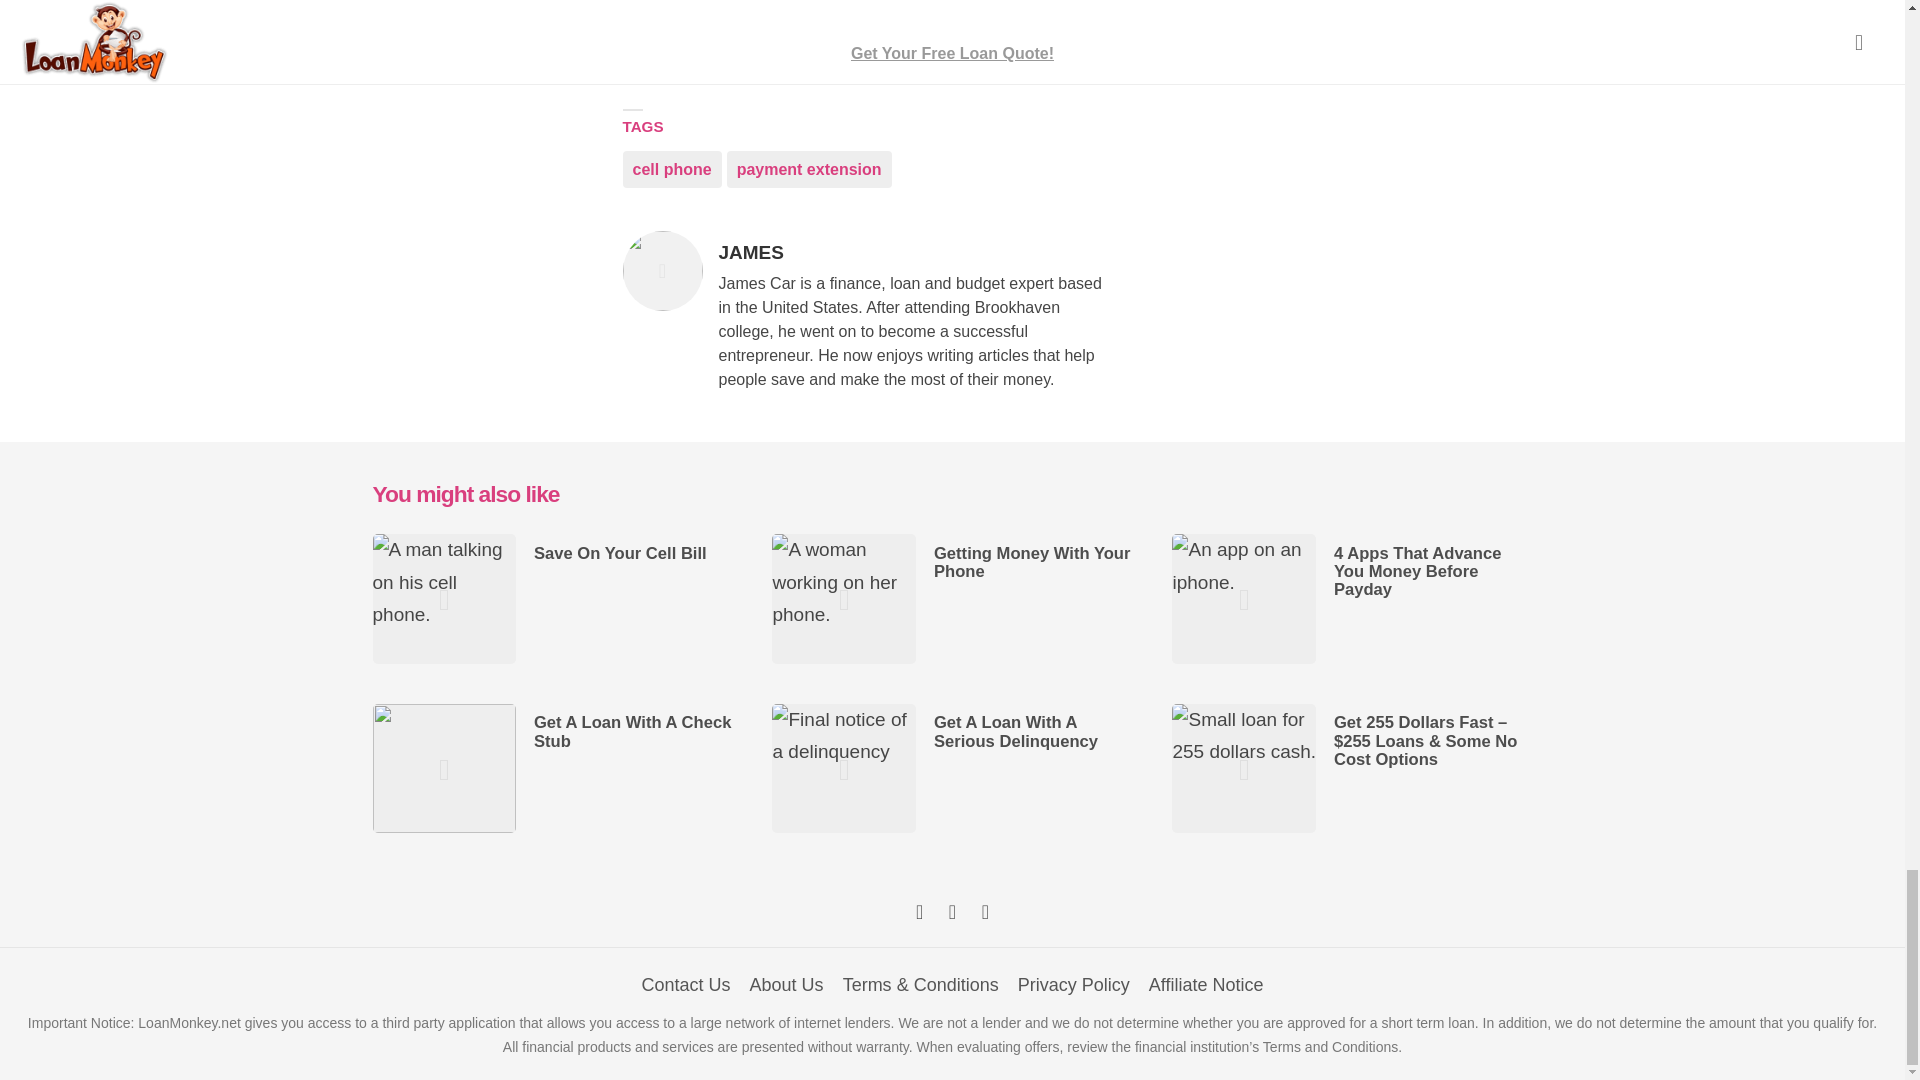  What do you see at coordinates (620, 553) in the screenshot?
I see `Save On Your Cell Bill` at bounding box center [620, 553].